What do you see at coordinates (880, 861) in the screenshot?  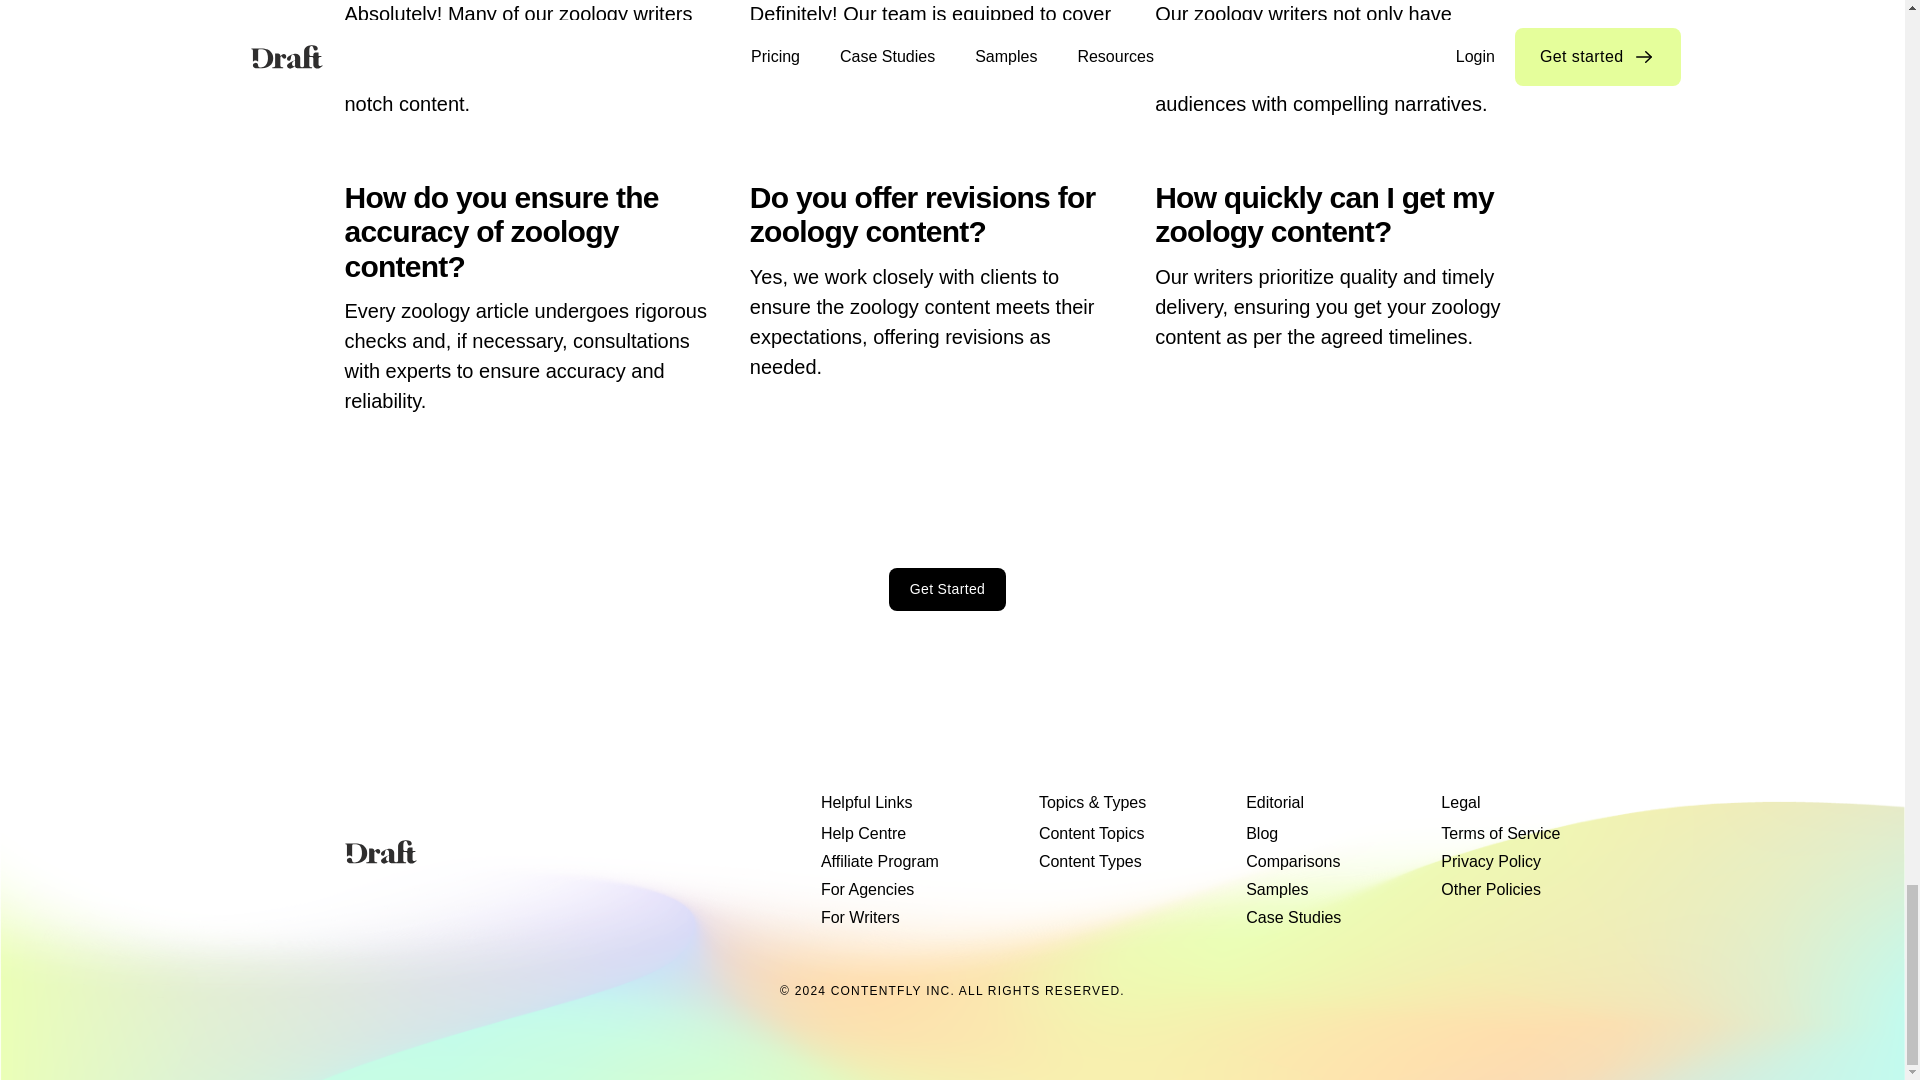 I see `Affiliate Program` at bounding box center [880, 861].